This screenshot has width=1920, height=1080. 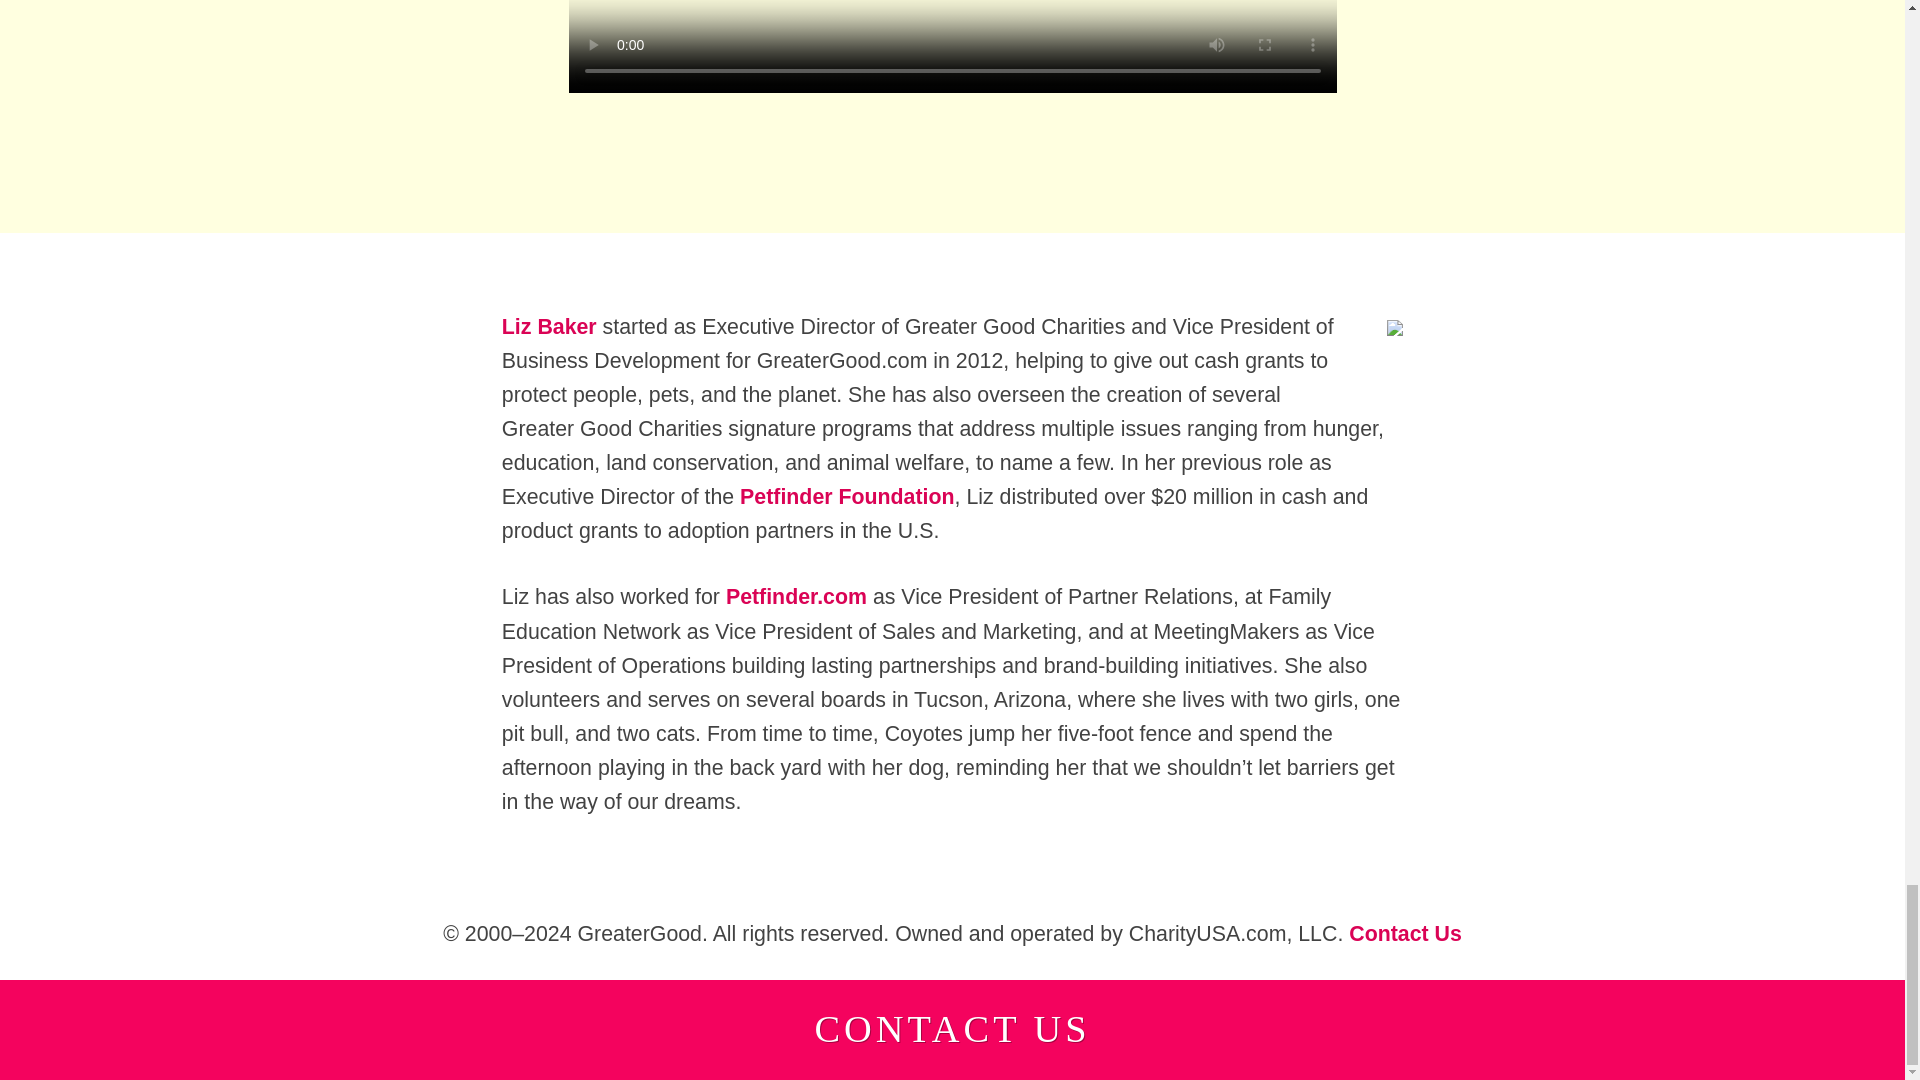 I want to click on Petfinder Foundation, so click(x=846, y=496).